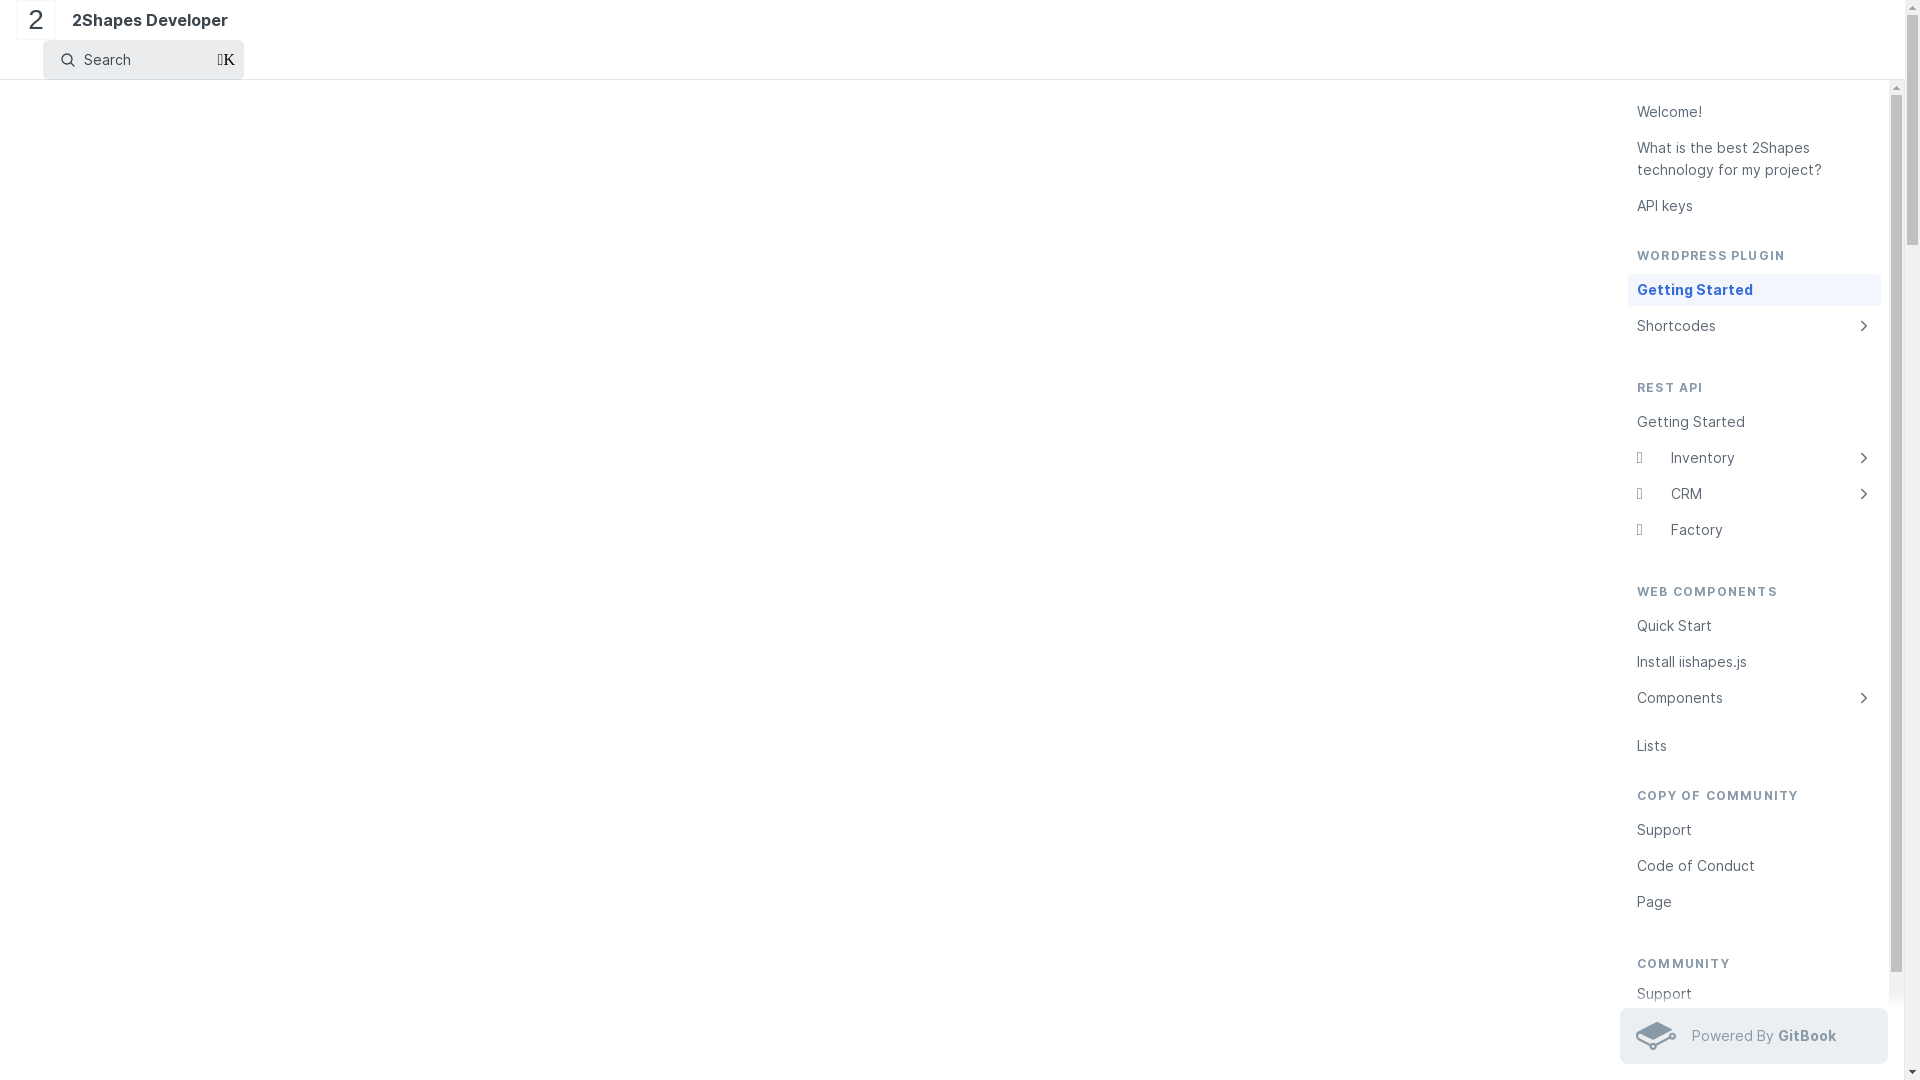  I want to click on Install iishapes.js, so click(1754, 662).